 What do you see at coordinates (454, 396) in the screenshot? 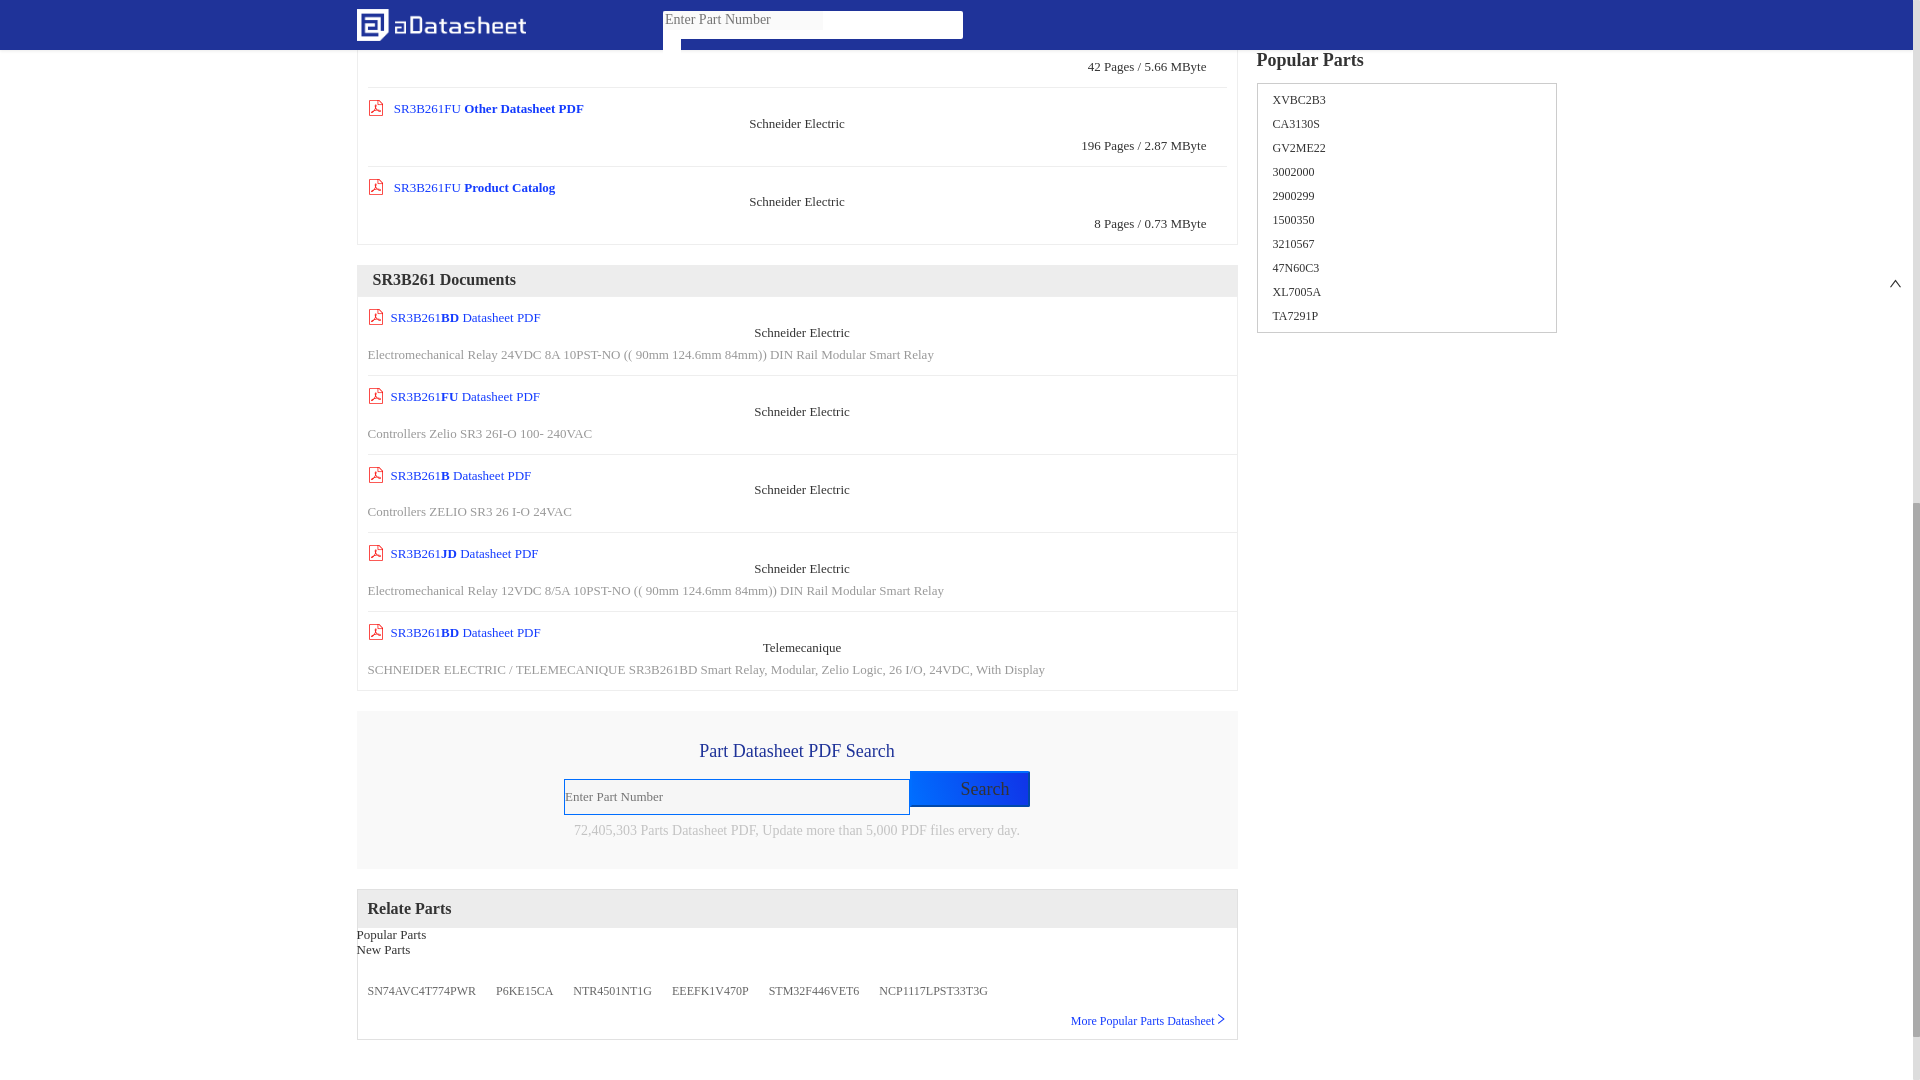
I see `SR3B261FU Datasheet PDF` at bounding box center [454, 396].